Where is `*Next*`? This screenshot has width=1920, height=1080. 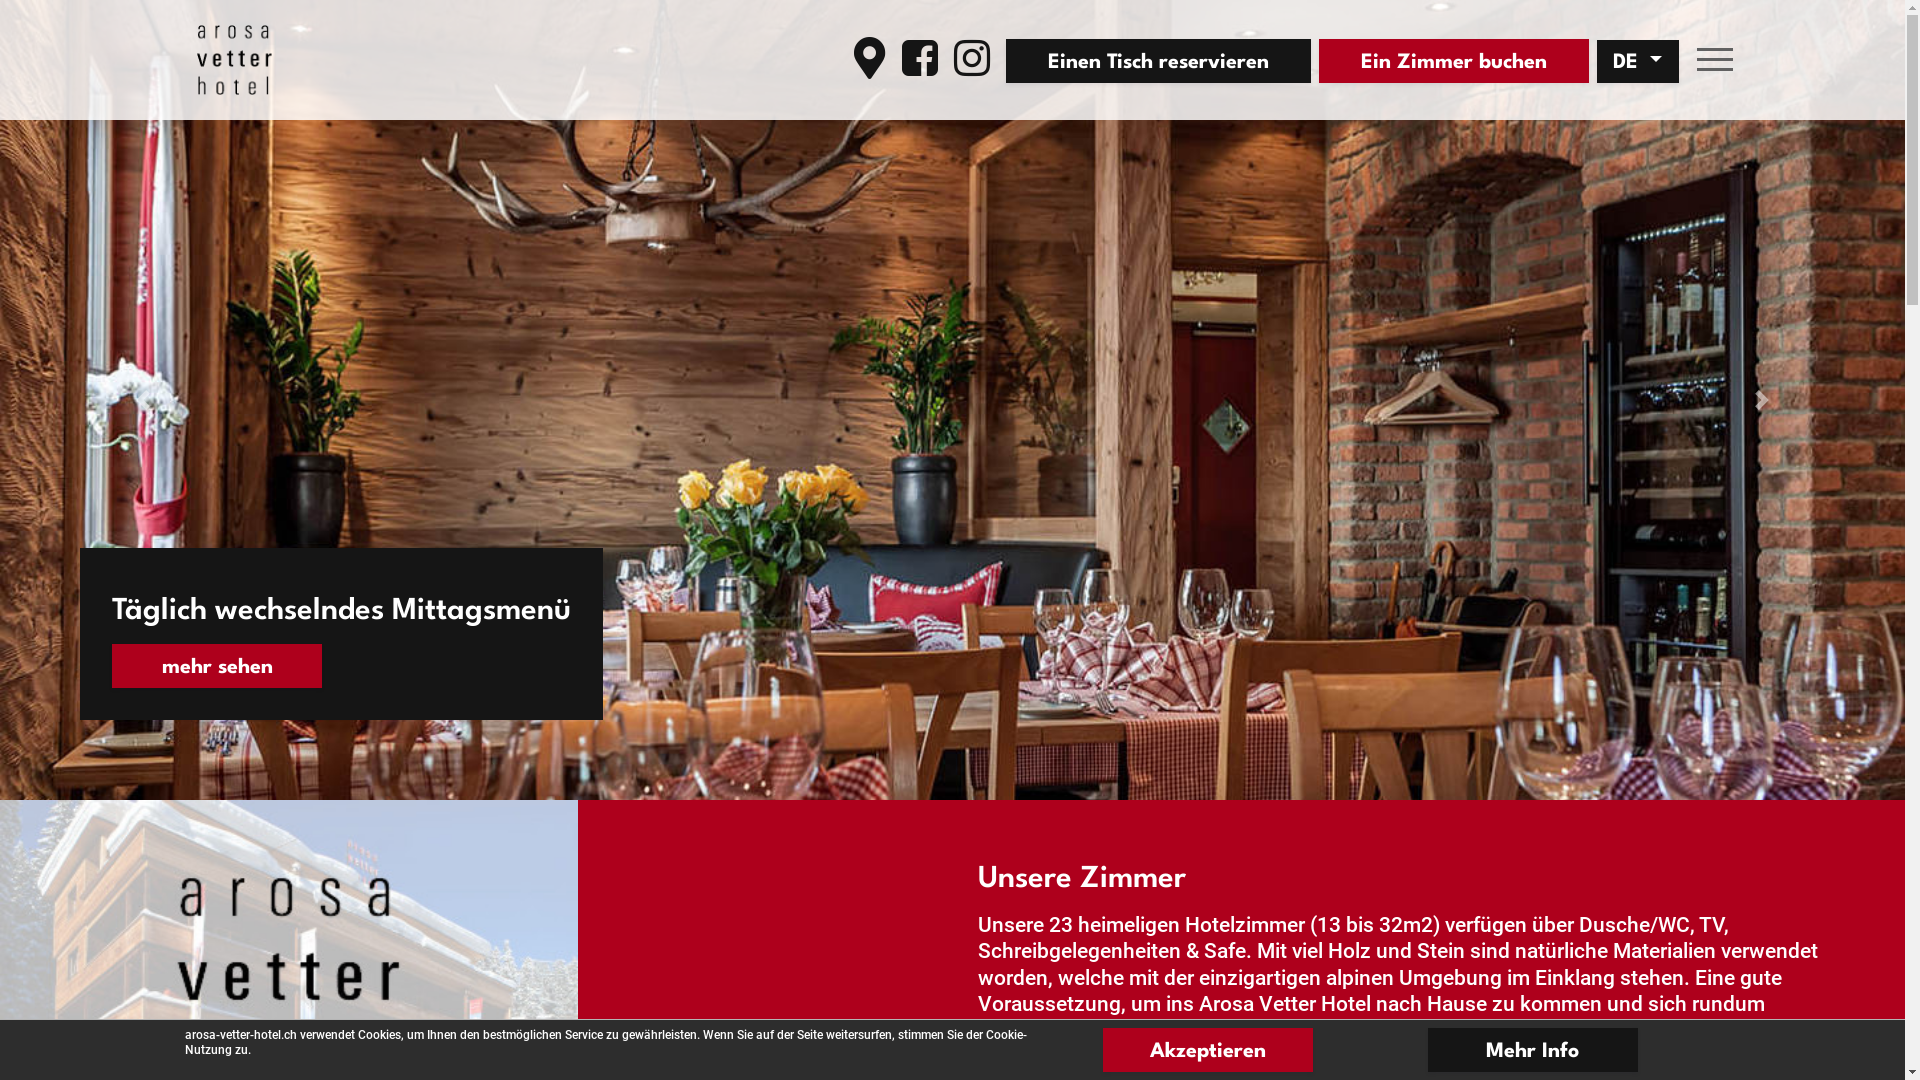
*Next* is located at coordinates (1762, 400).